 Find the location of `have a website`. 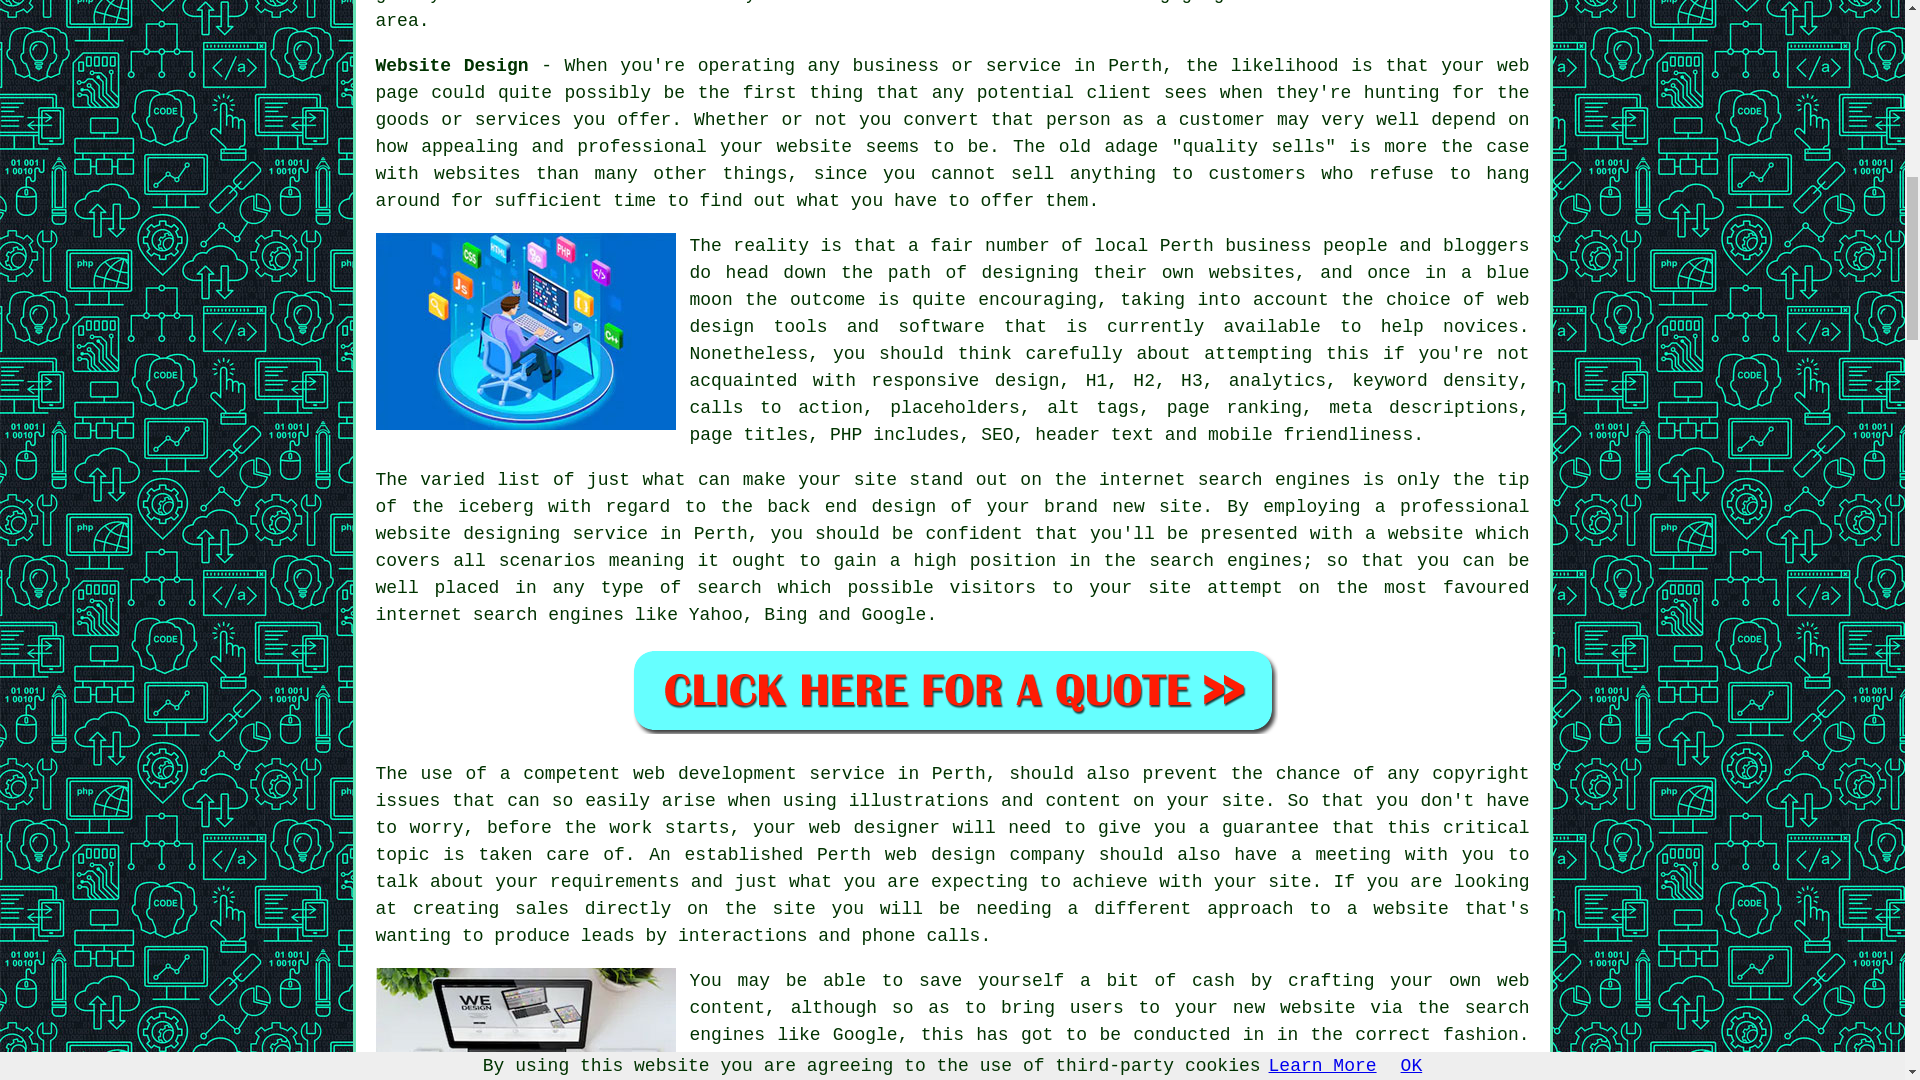

have a website is located at coordinates (974, 2).